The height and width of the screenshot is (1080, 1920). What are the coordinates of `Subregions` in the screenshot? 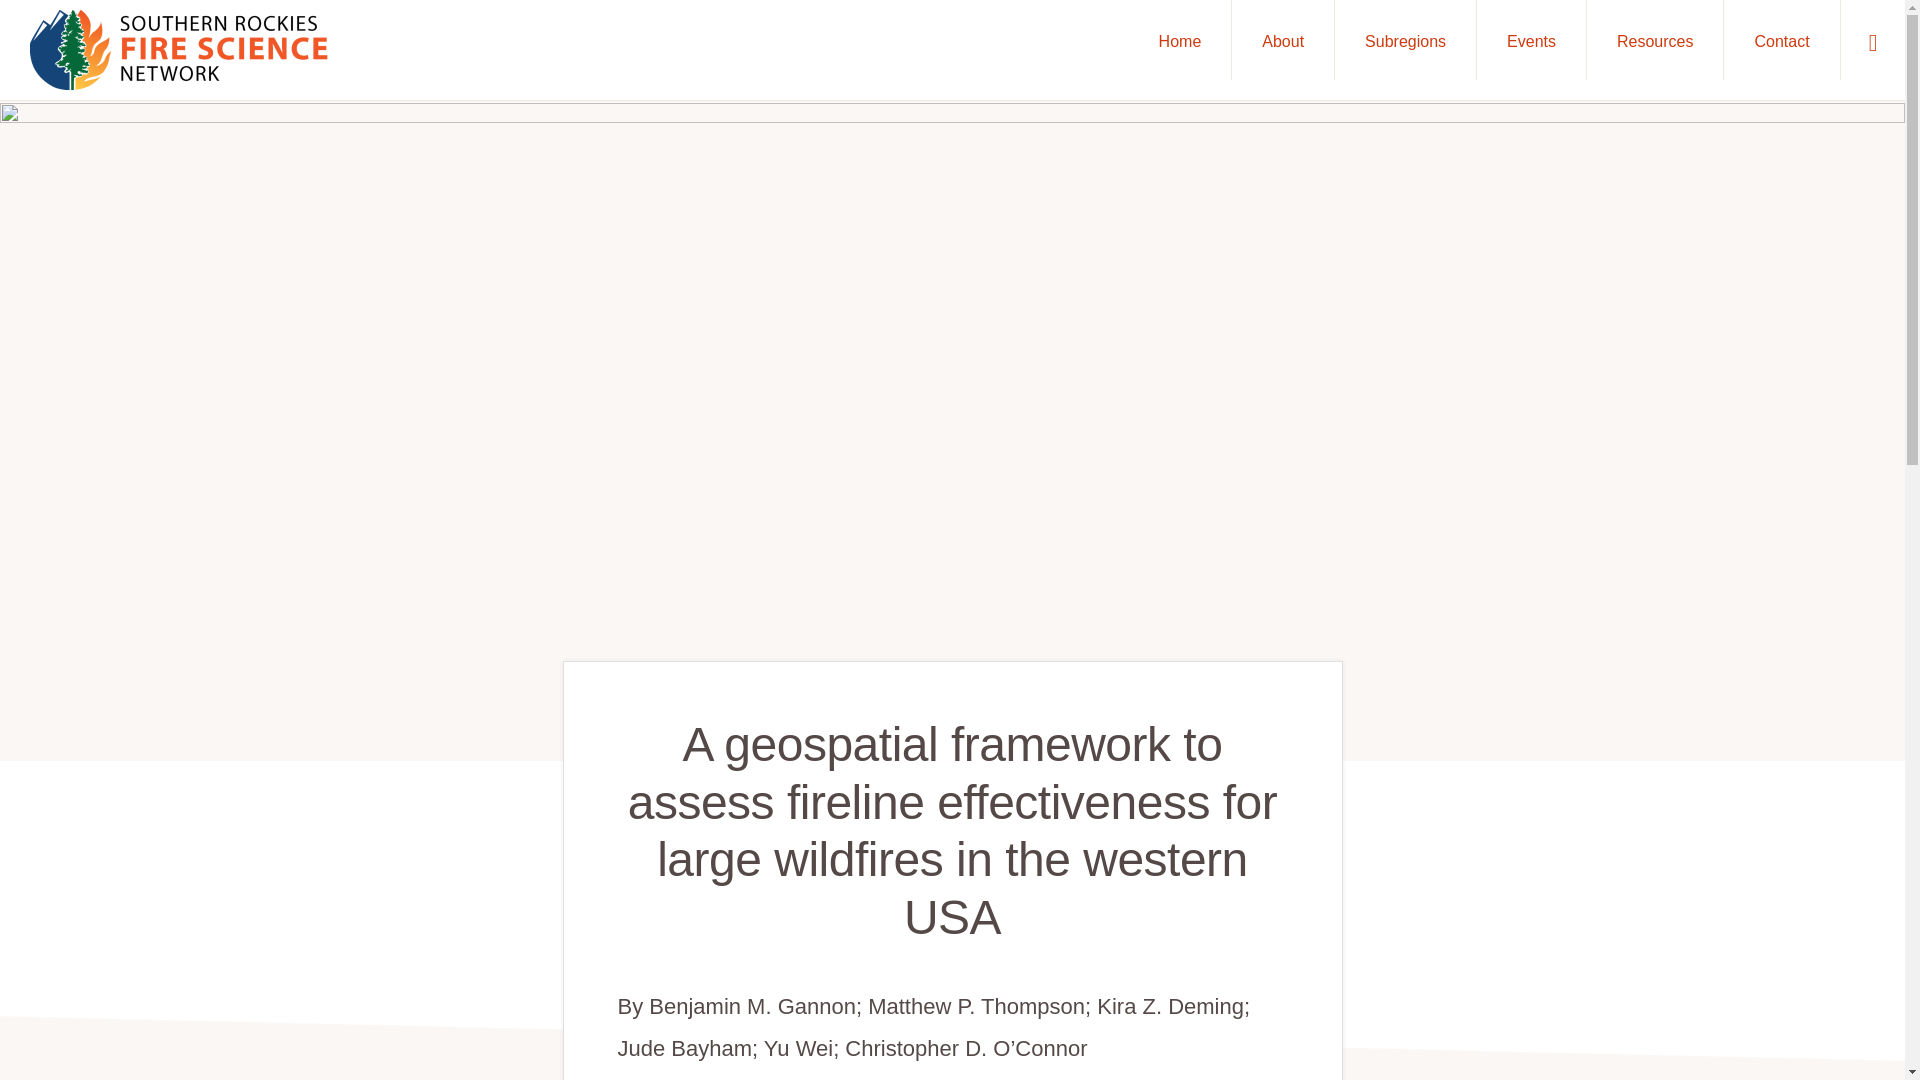 It's located at (1405, 40).